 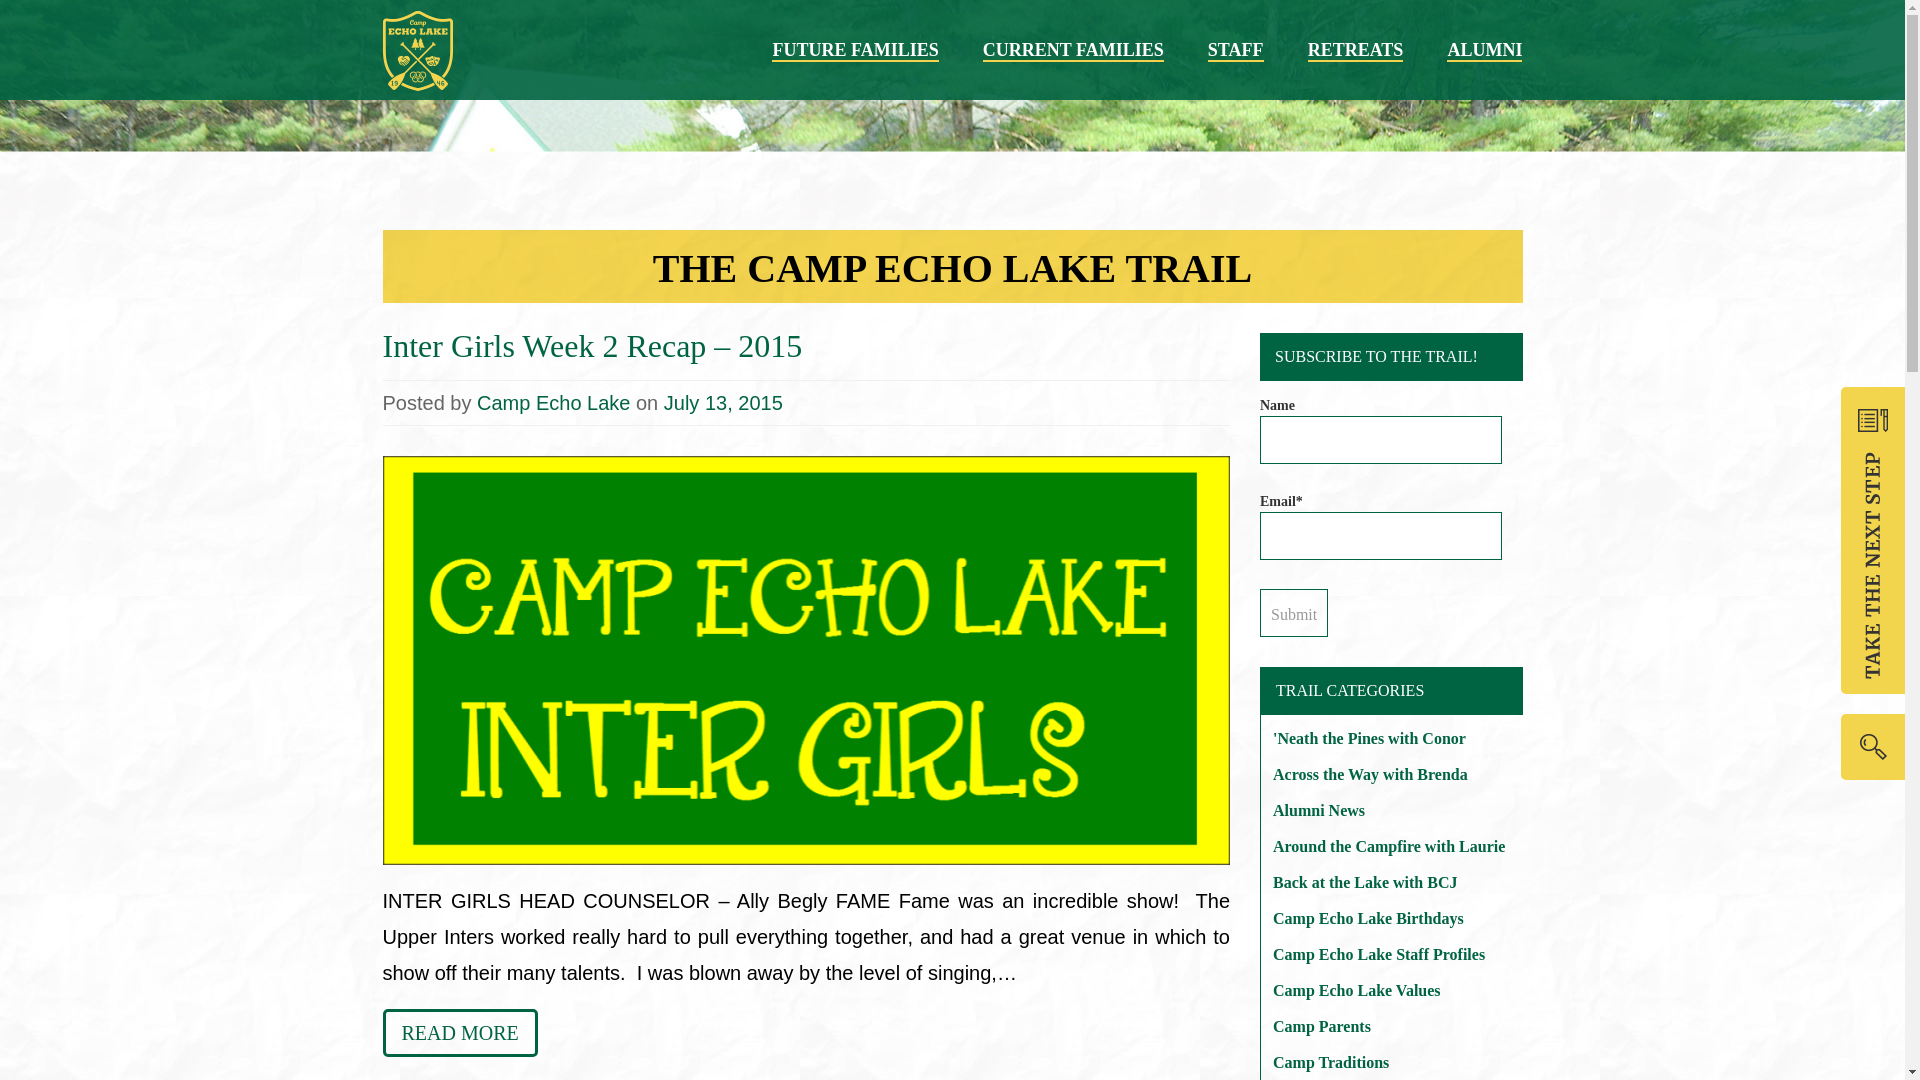 What do you see at coordinates (1073, 50) in the screenshot?
I see `CURRENT FAMILIES` at bounding box center [1073, 50].